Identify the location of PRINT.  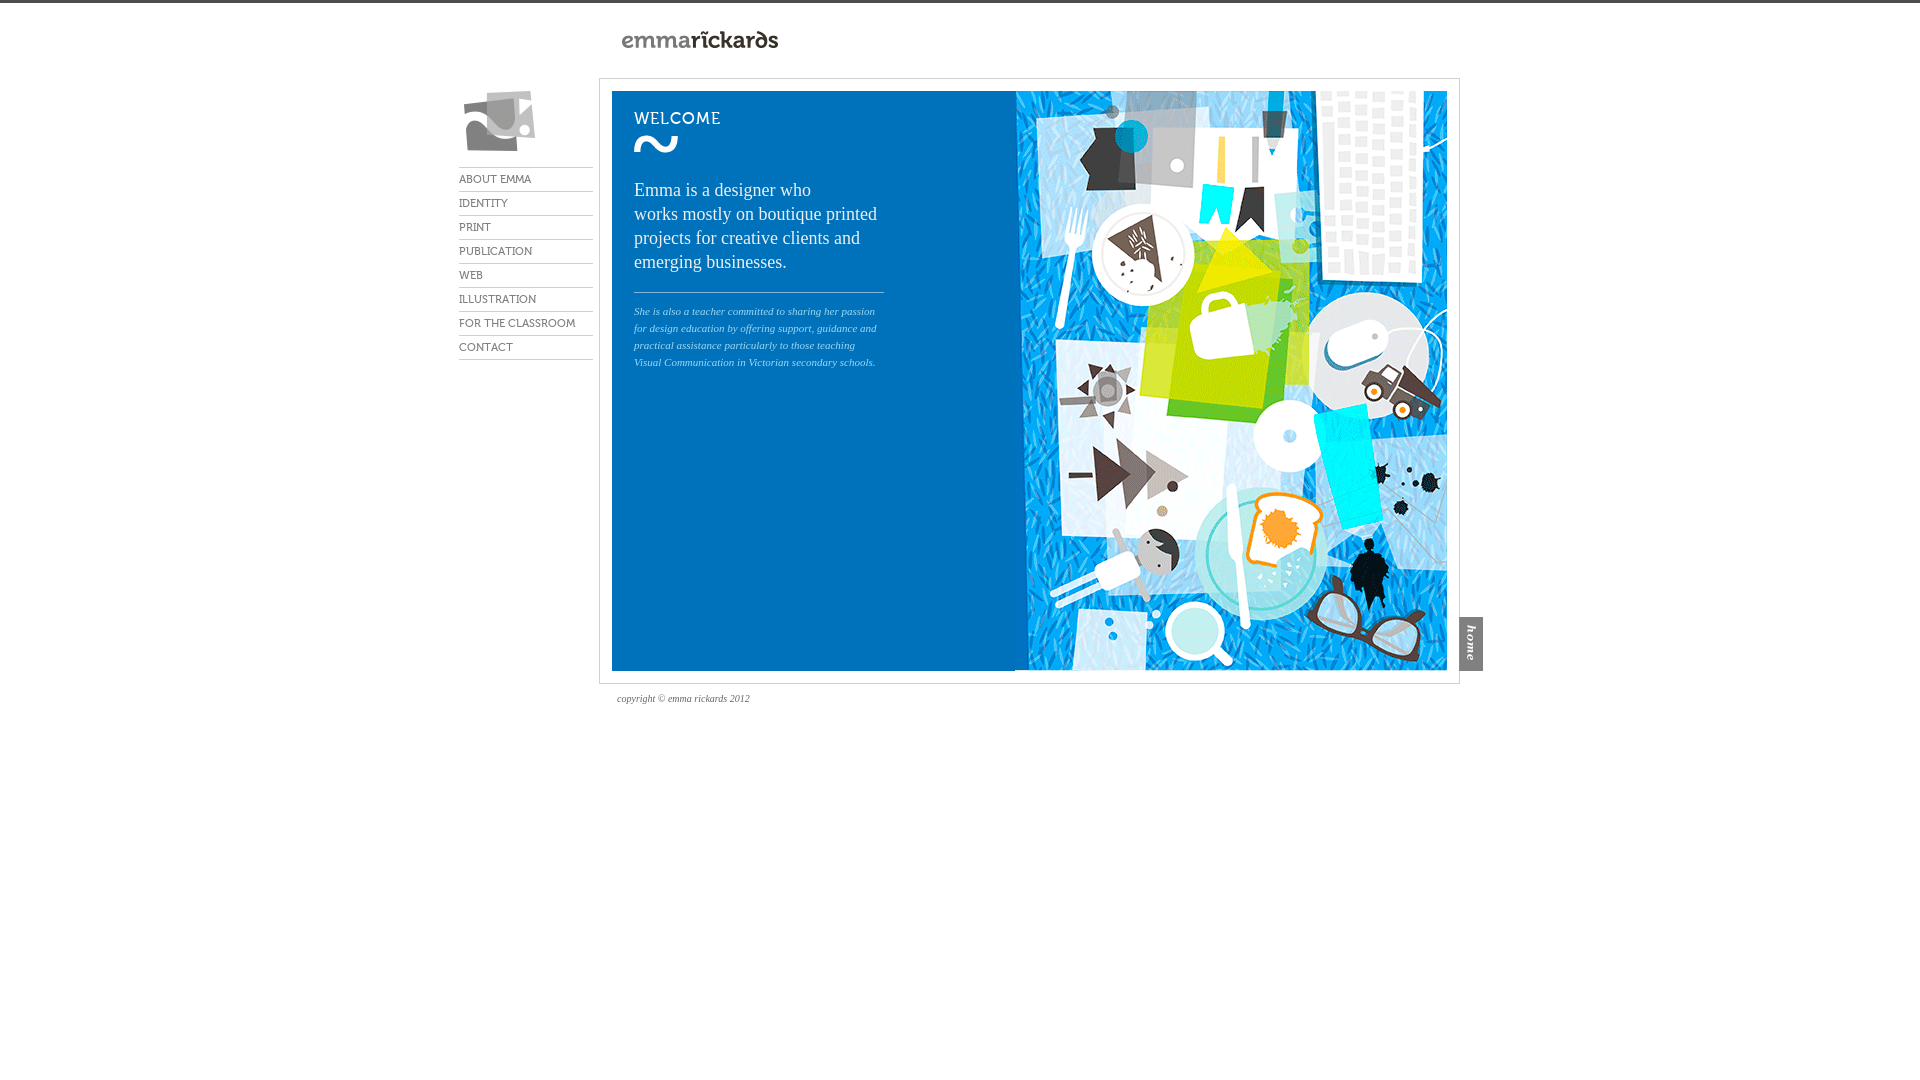
(526, 228).